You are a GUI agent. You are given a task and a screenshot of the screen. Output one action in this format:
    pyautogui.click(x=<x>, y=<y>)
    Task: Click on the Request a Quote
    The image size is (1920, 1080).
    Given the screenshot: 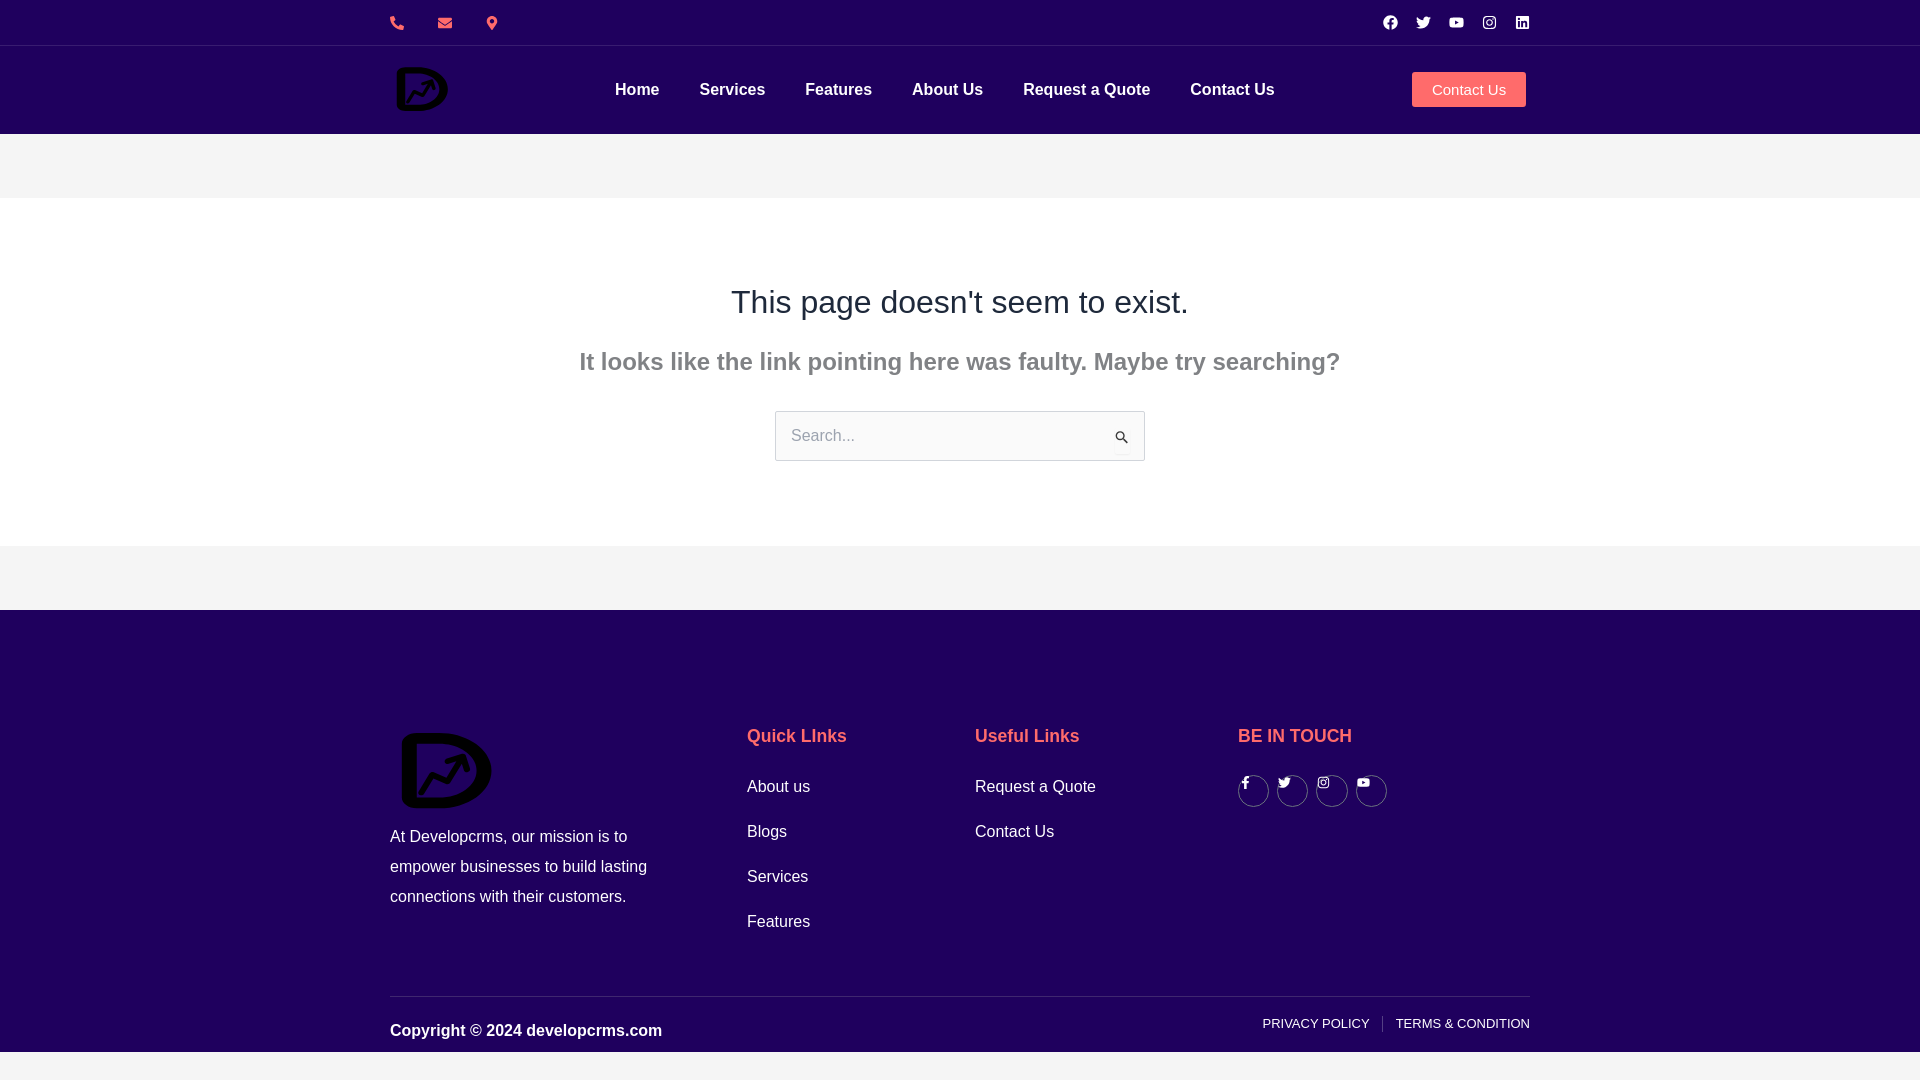 What is the action you would take?
    pyautogui.click(x=1086, y=90)
    